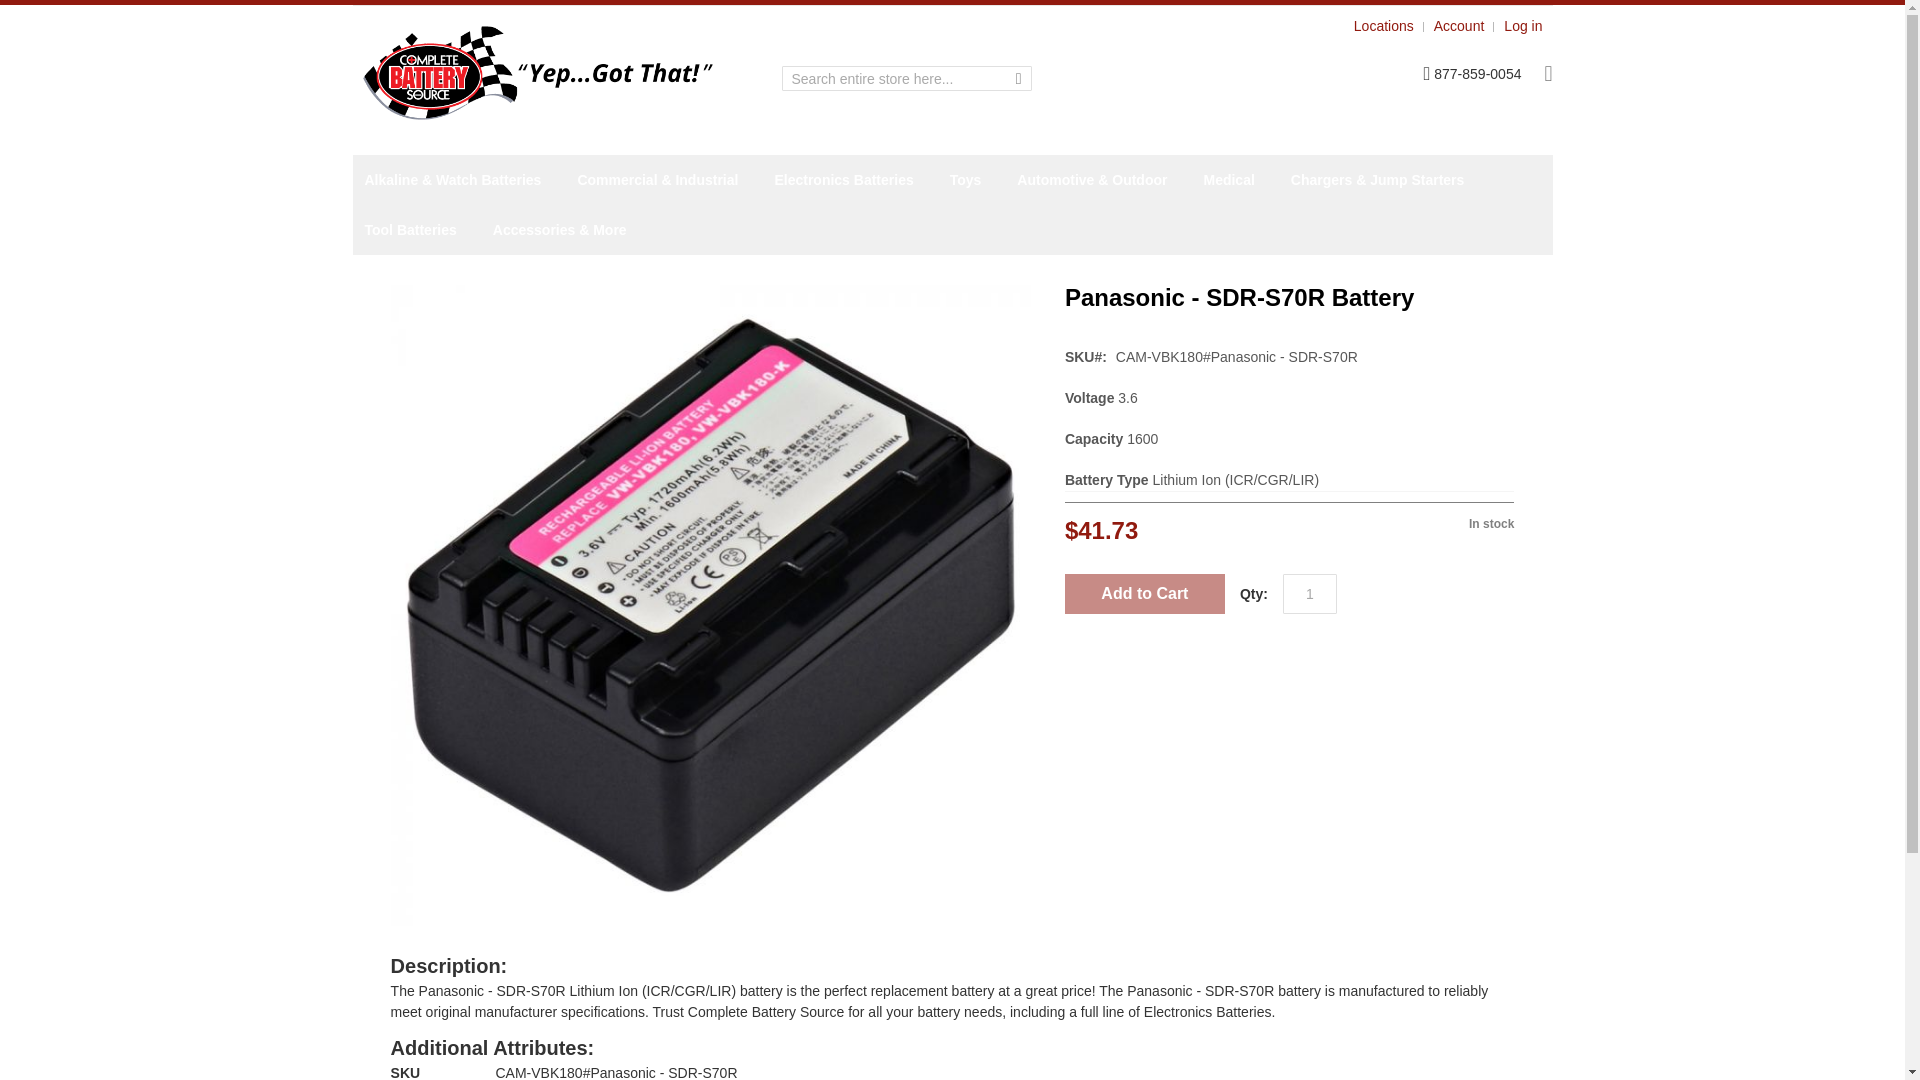 This screenshot has width=1920, height=1080. I want to click on Add to Cart, so click(1144, 594).